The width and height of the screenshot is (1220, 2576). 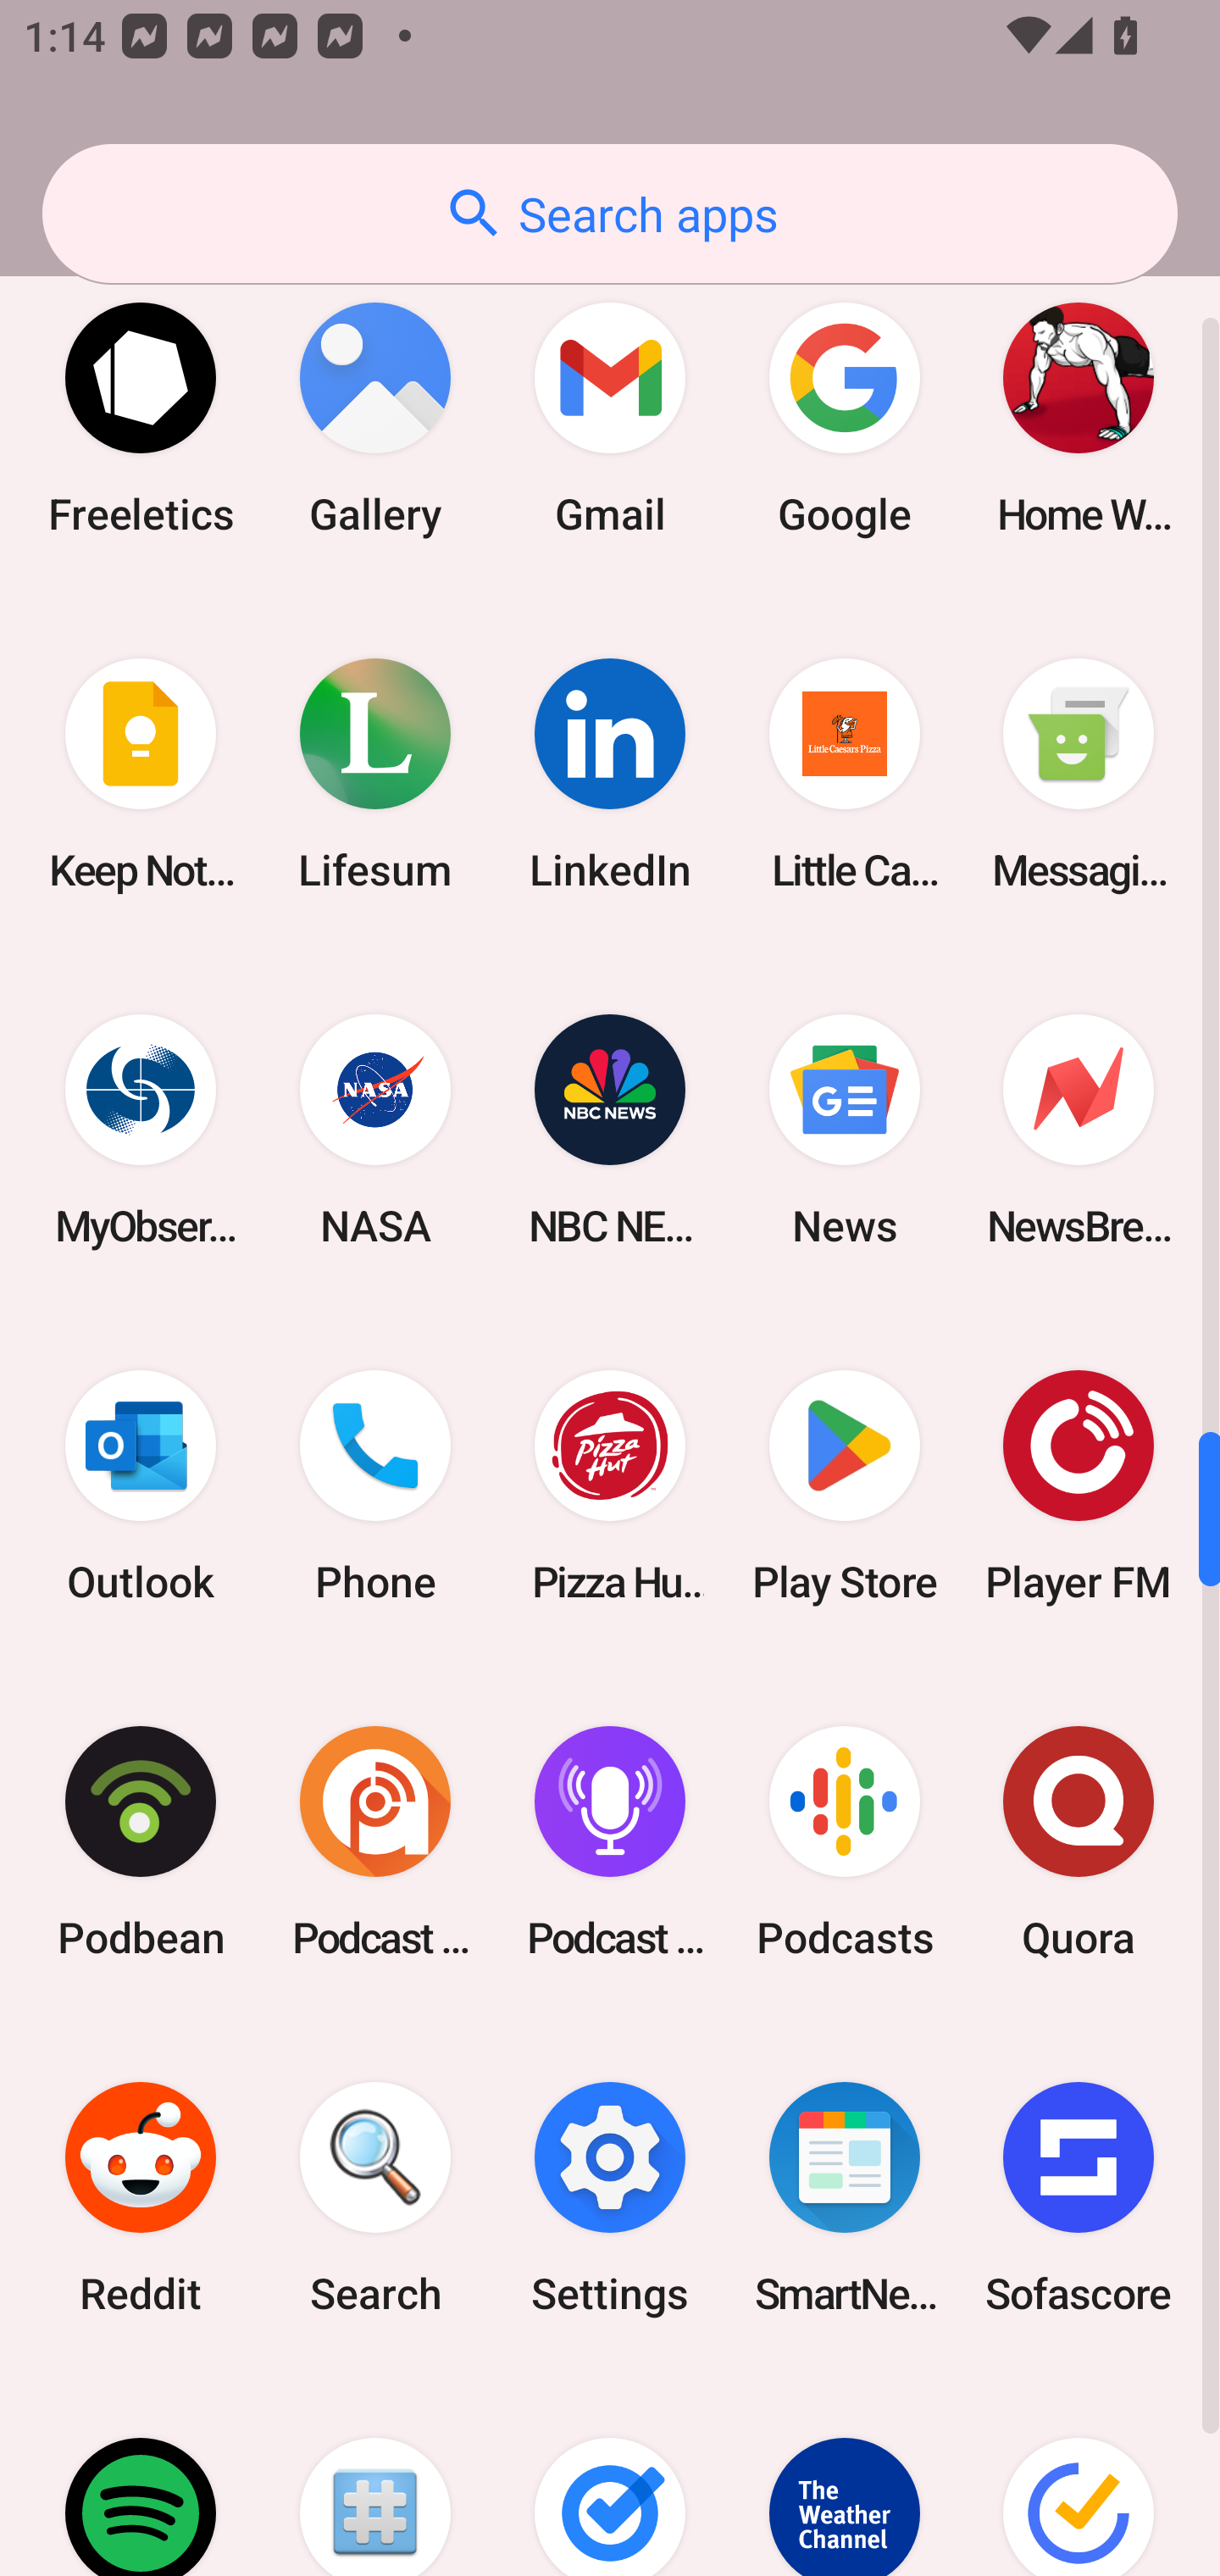 What do you see at coordinates (610, 419) in the screenshot?
I see `Gmail` at bounding box center [610, 419].